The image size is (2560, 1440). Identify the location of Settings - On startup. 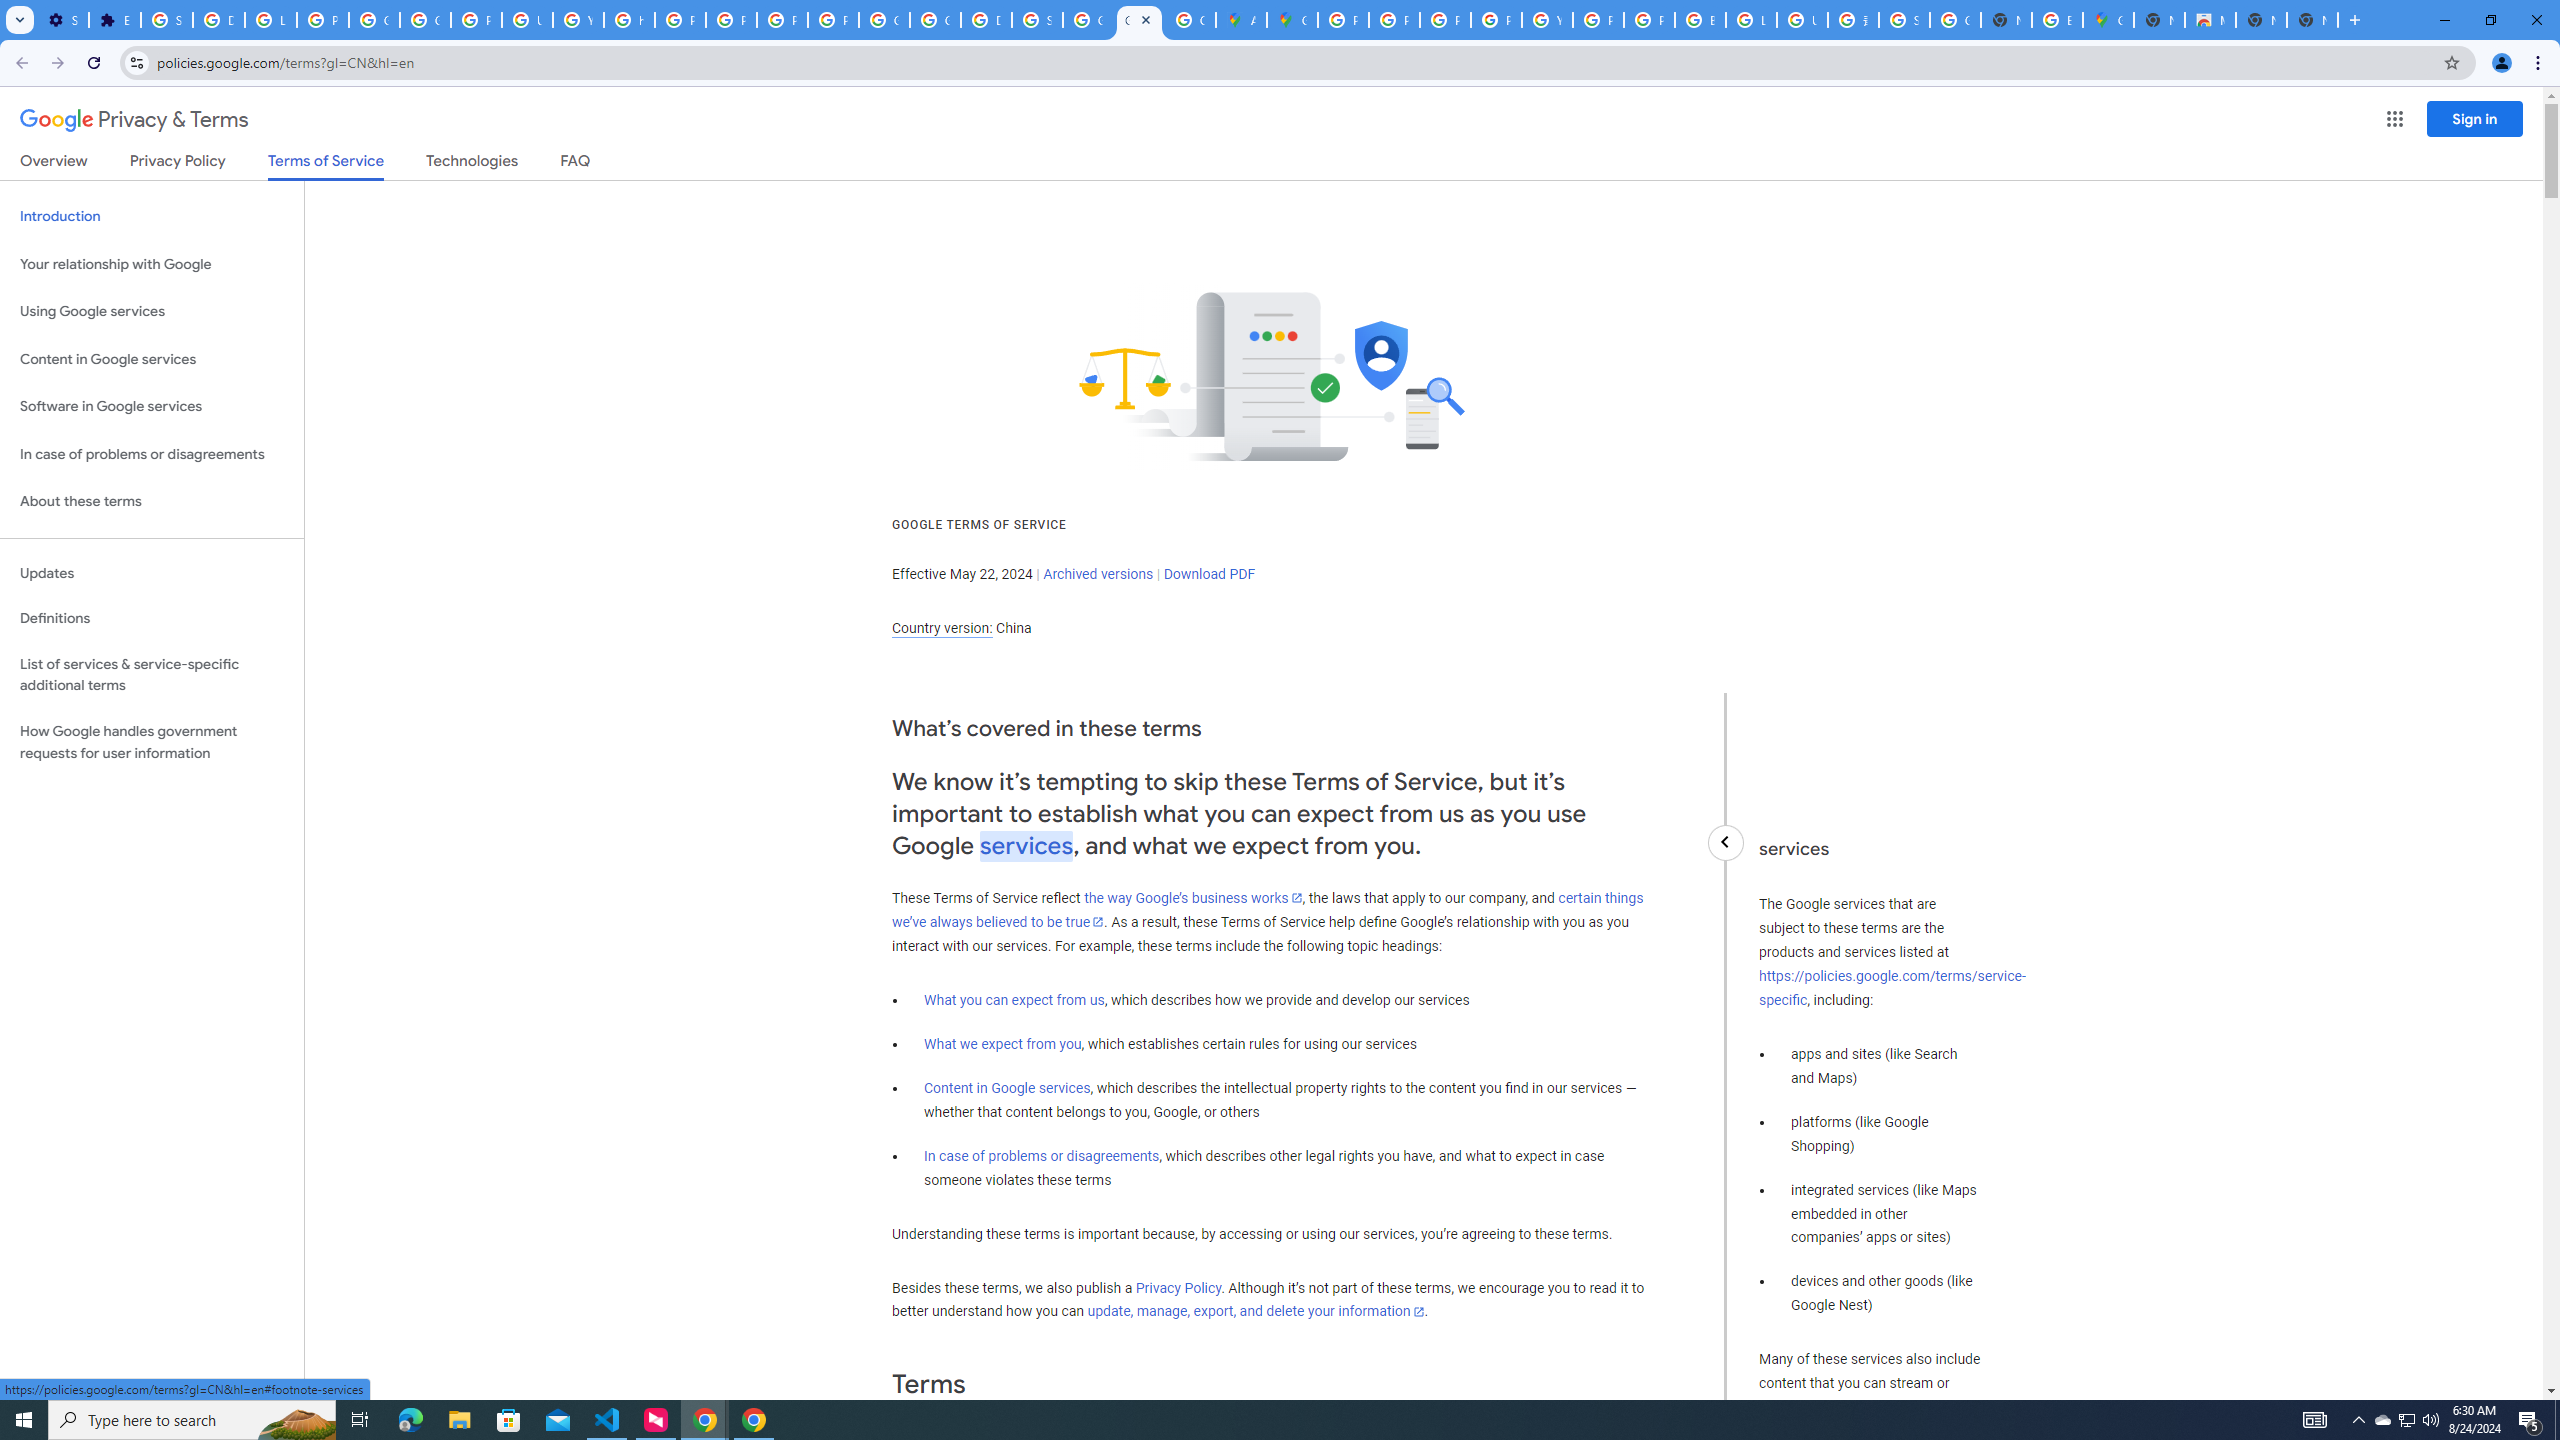
(62, 20).